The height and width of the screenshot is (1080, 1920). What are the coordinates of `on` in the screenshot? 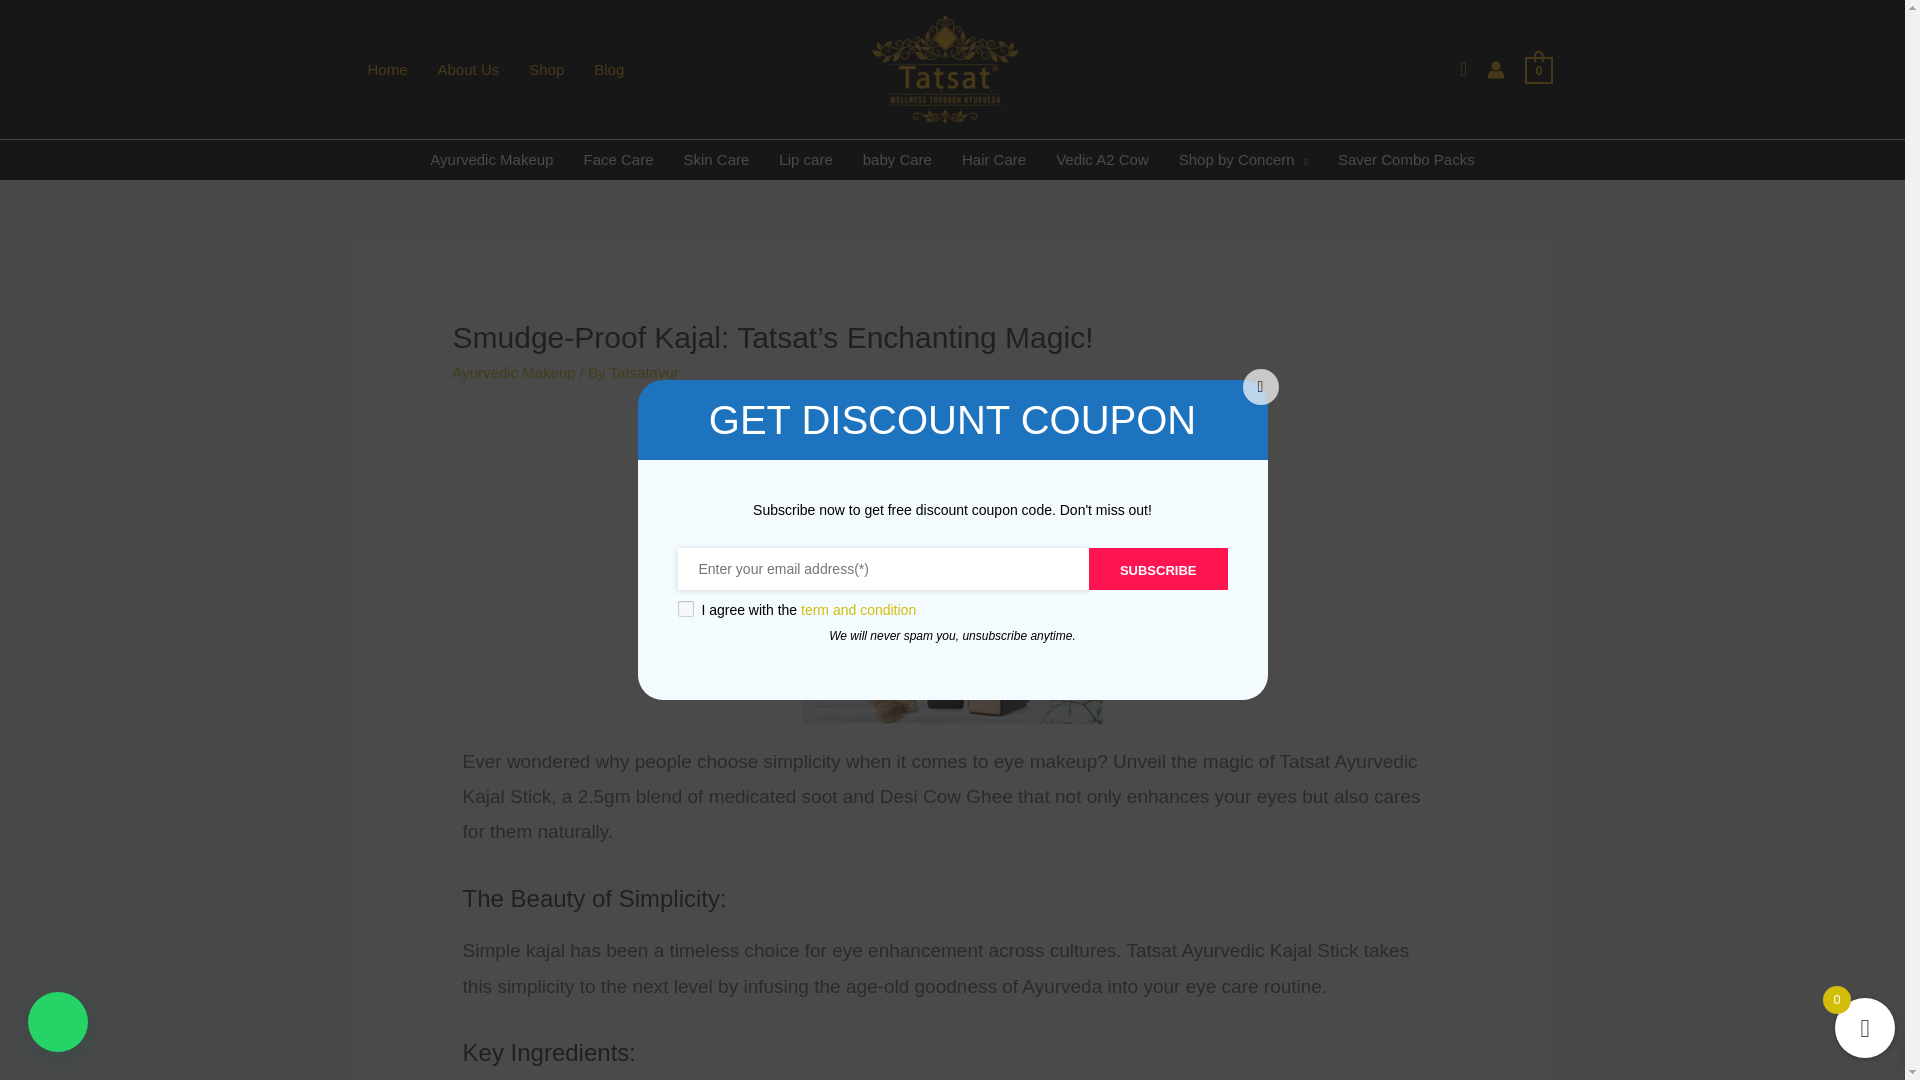 It's located at (685, 608).